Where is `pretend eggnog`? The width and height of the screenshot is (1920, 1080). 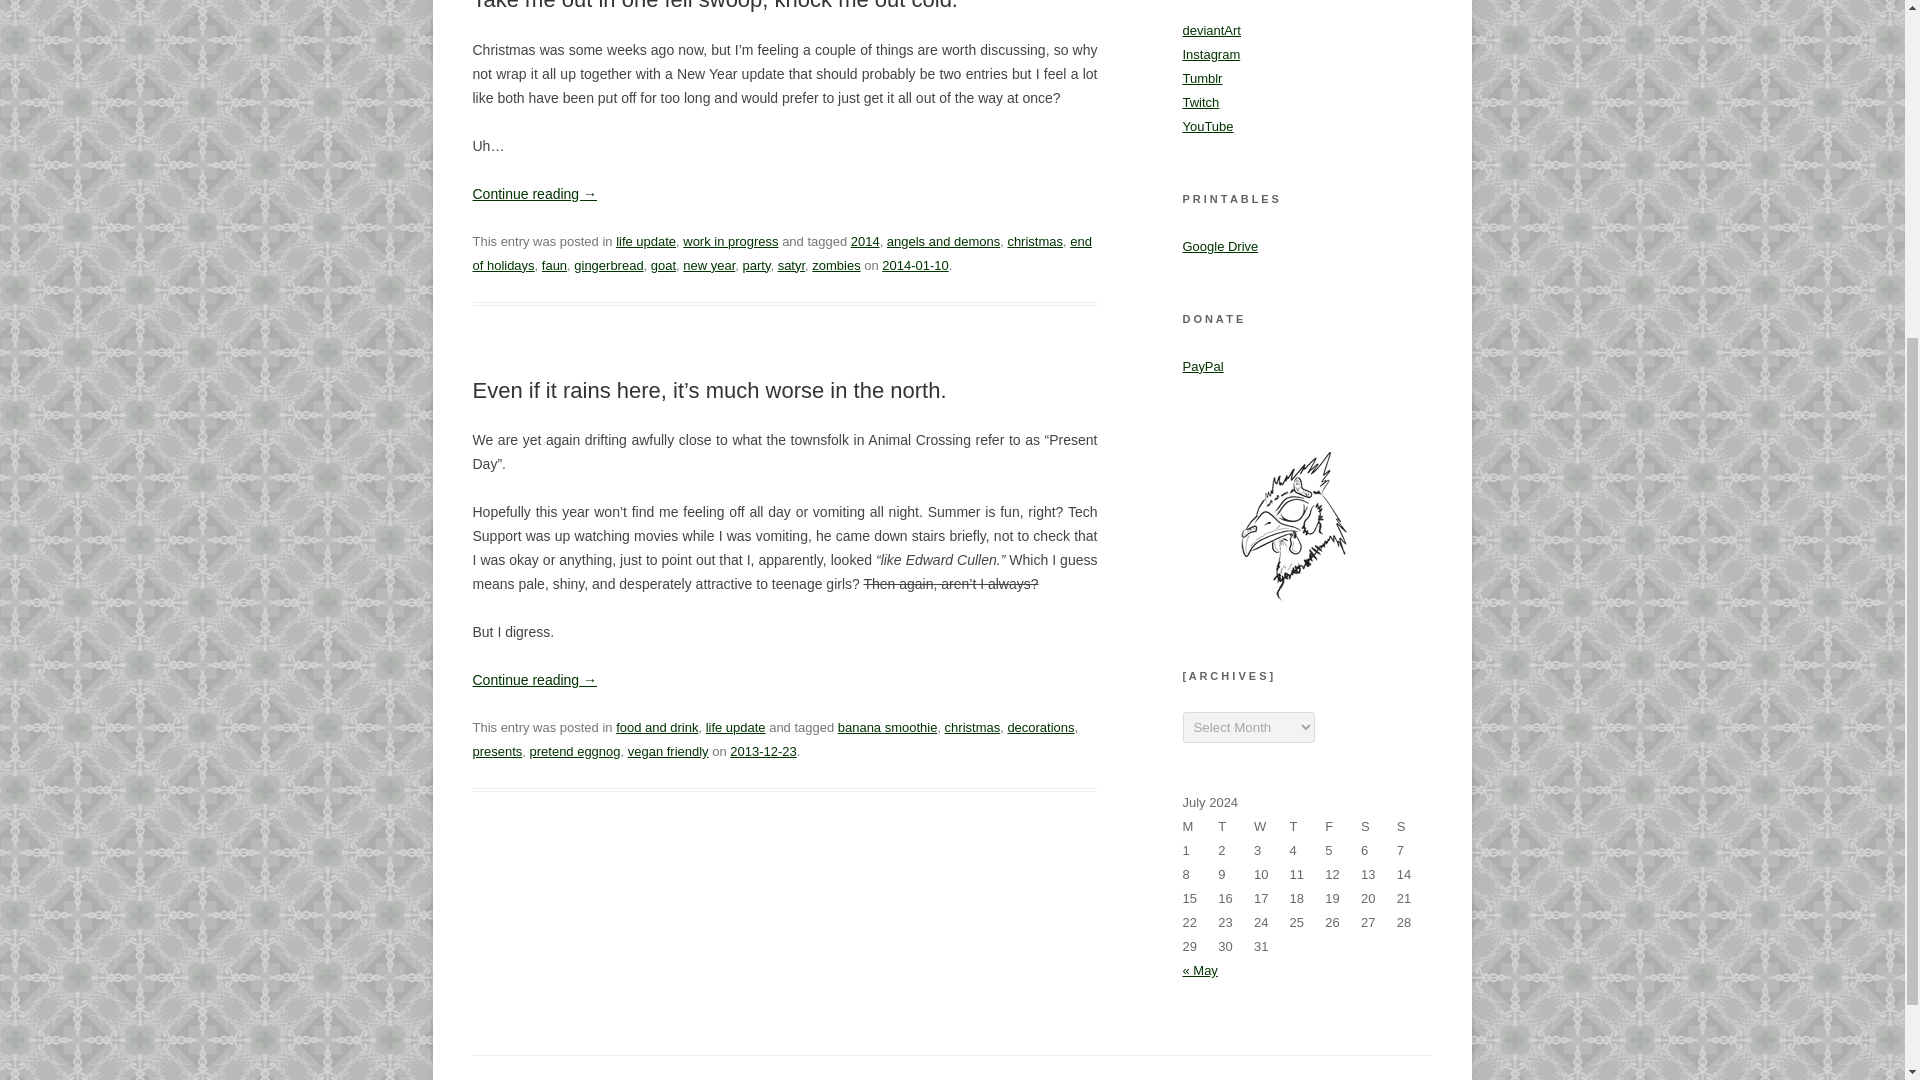 pretend eggnog is located at coordinates (574, 752).